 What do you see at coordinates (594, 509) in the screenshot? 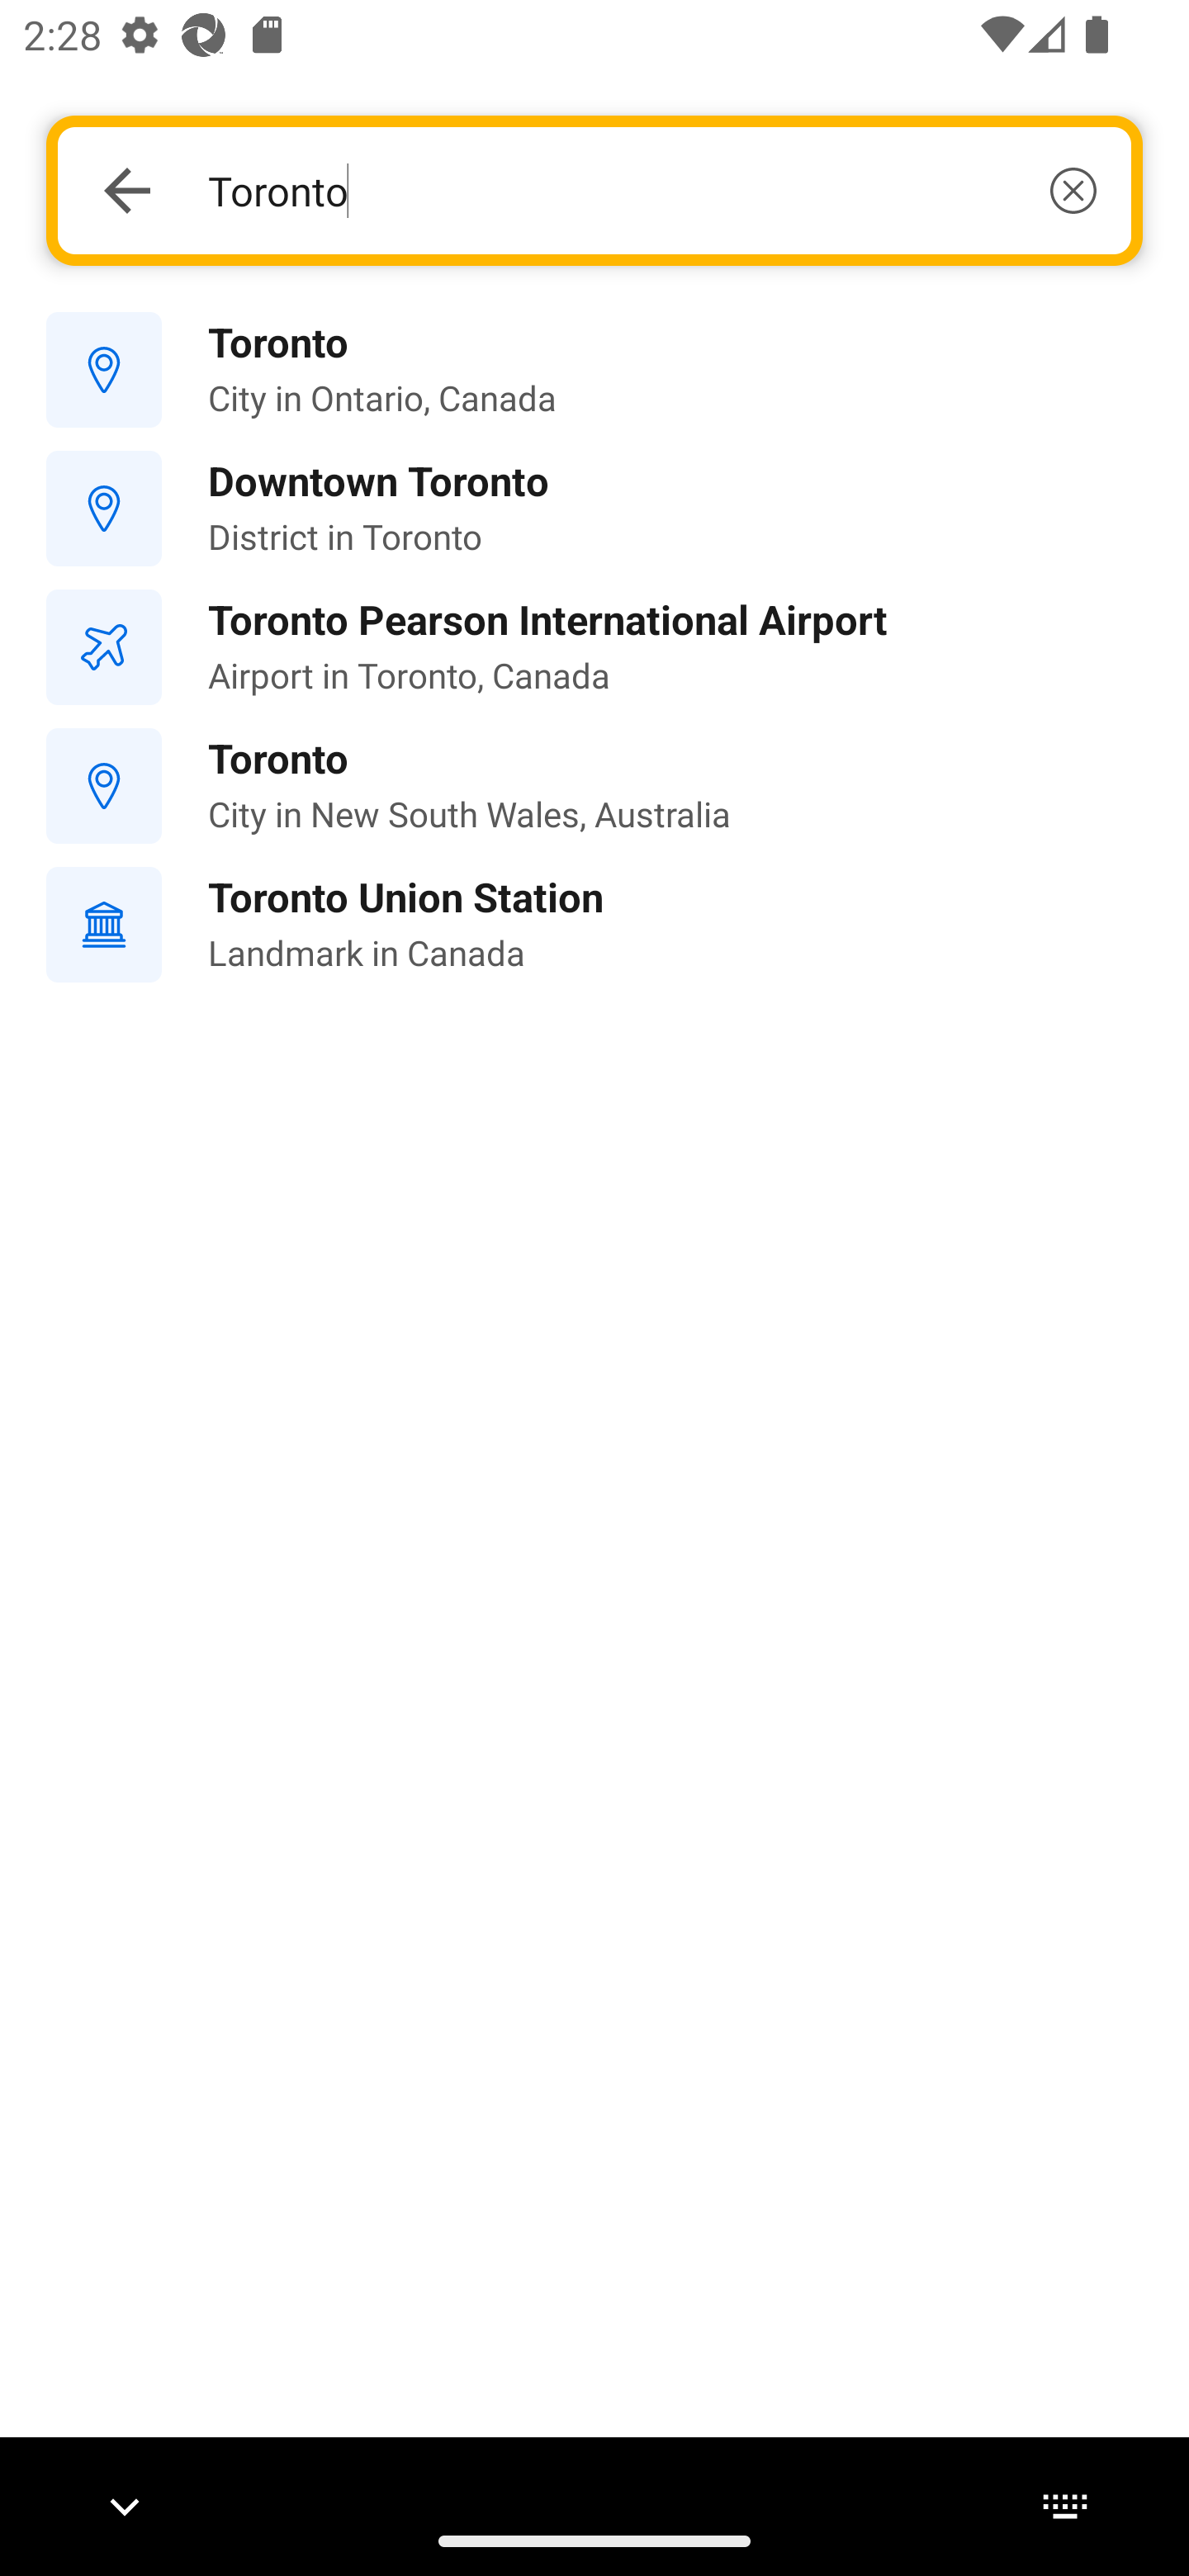
I see `Downtown Toronto District in Toronto` at bounding box center [594, 509].